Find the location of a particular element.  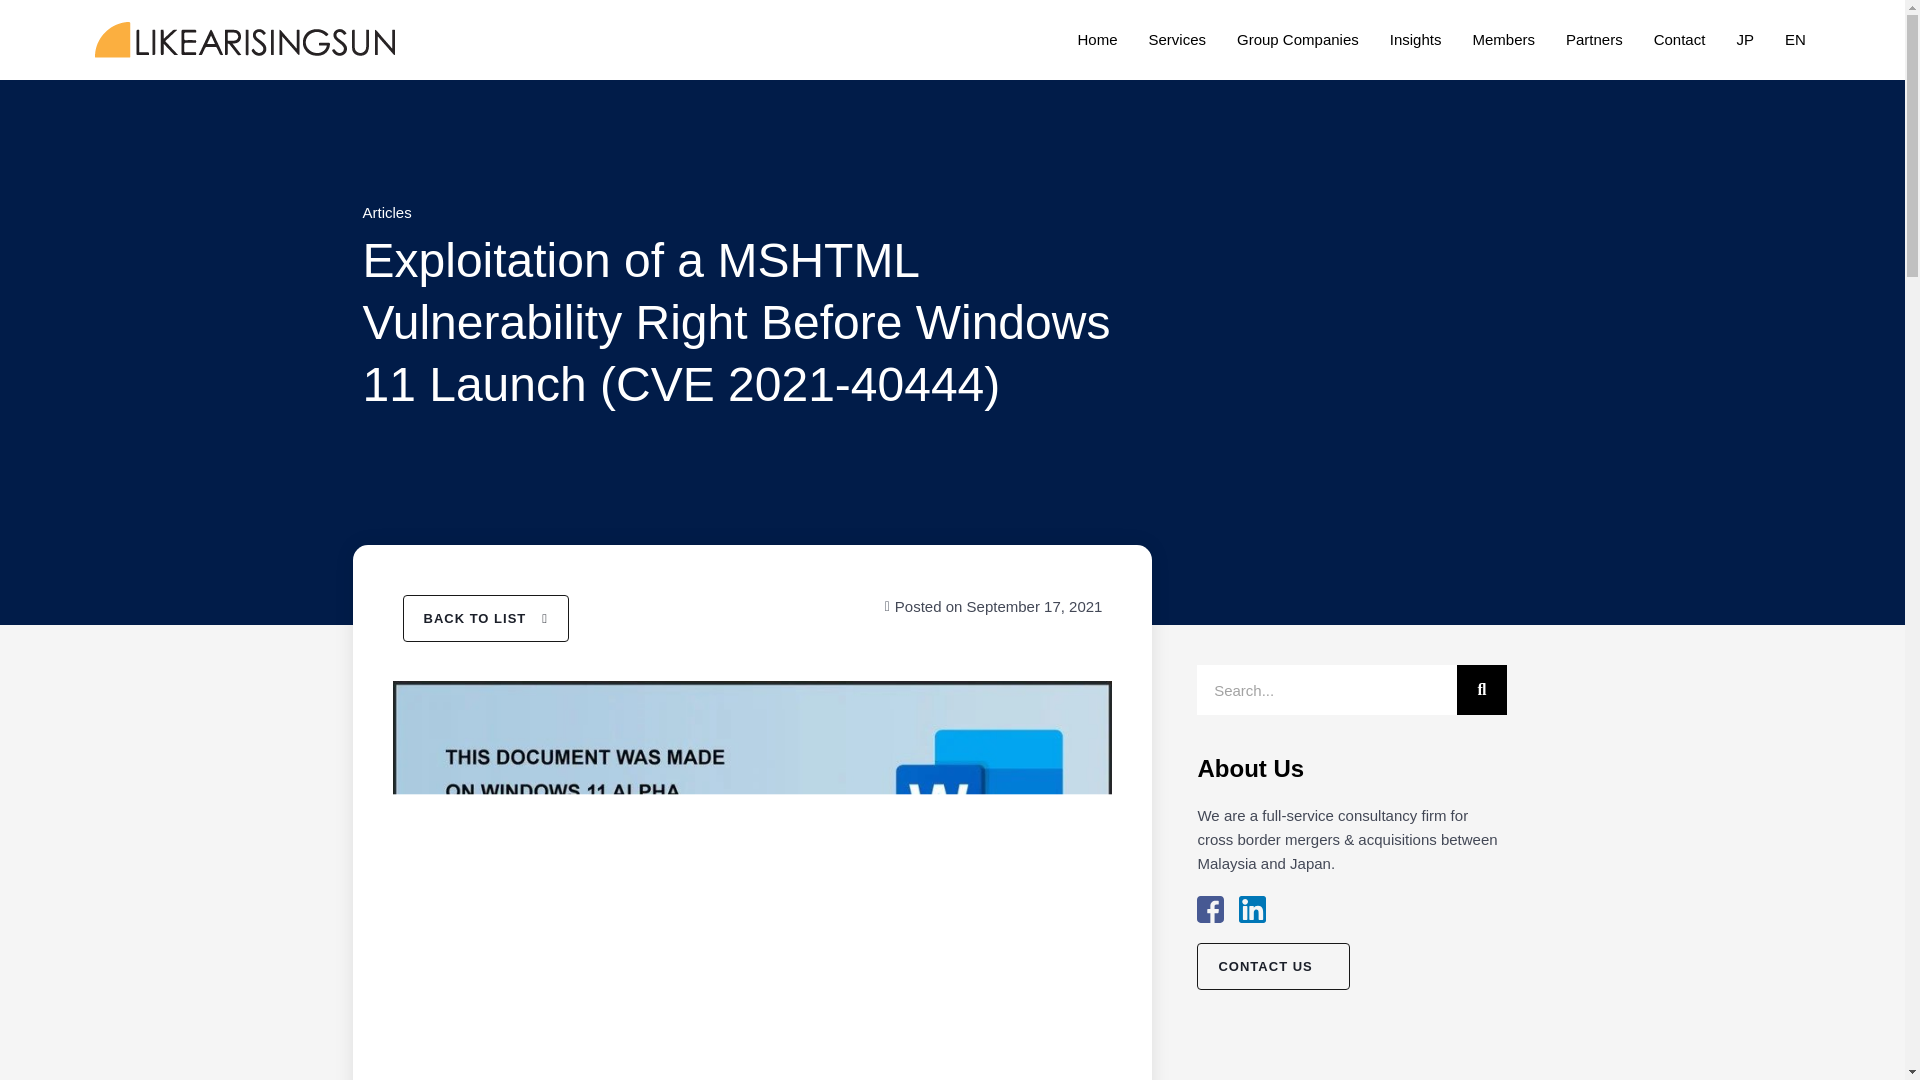

Home is located at coordinates (1097, 40).